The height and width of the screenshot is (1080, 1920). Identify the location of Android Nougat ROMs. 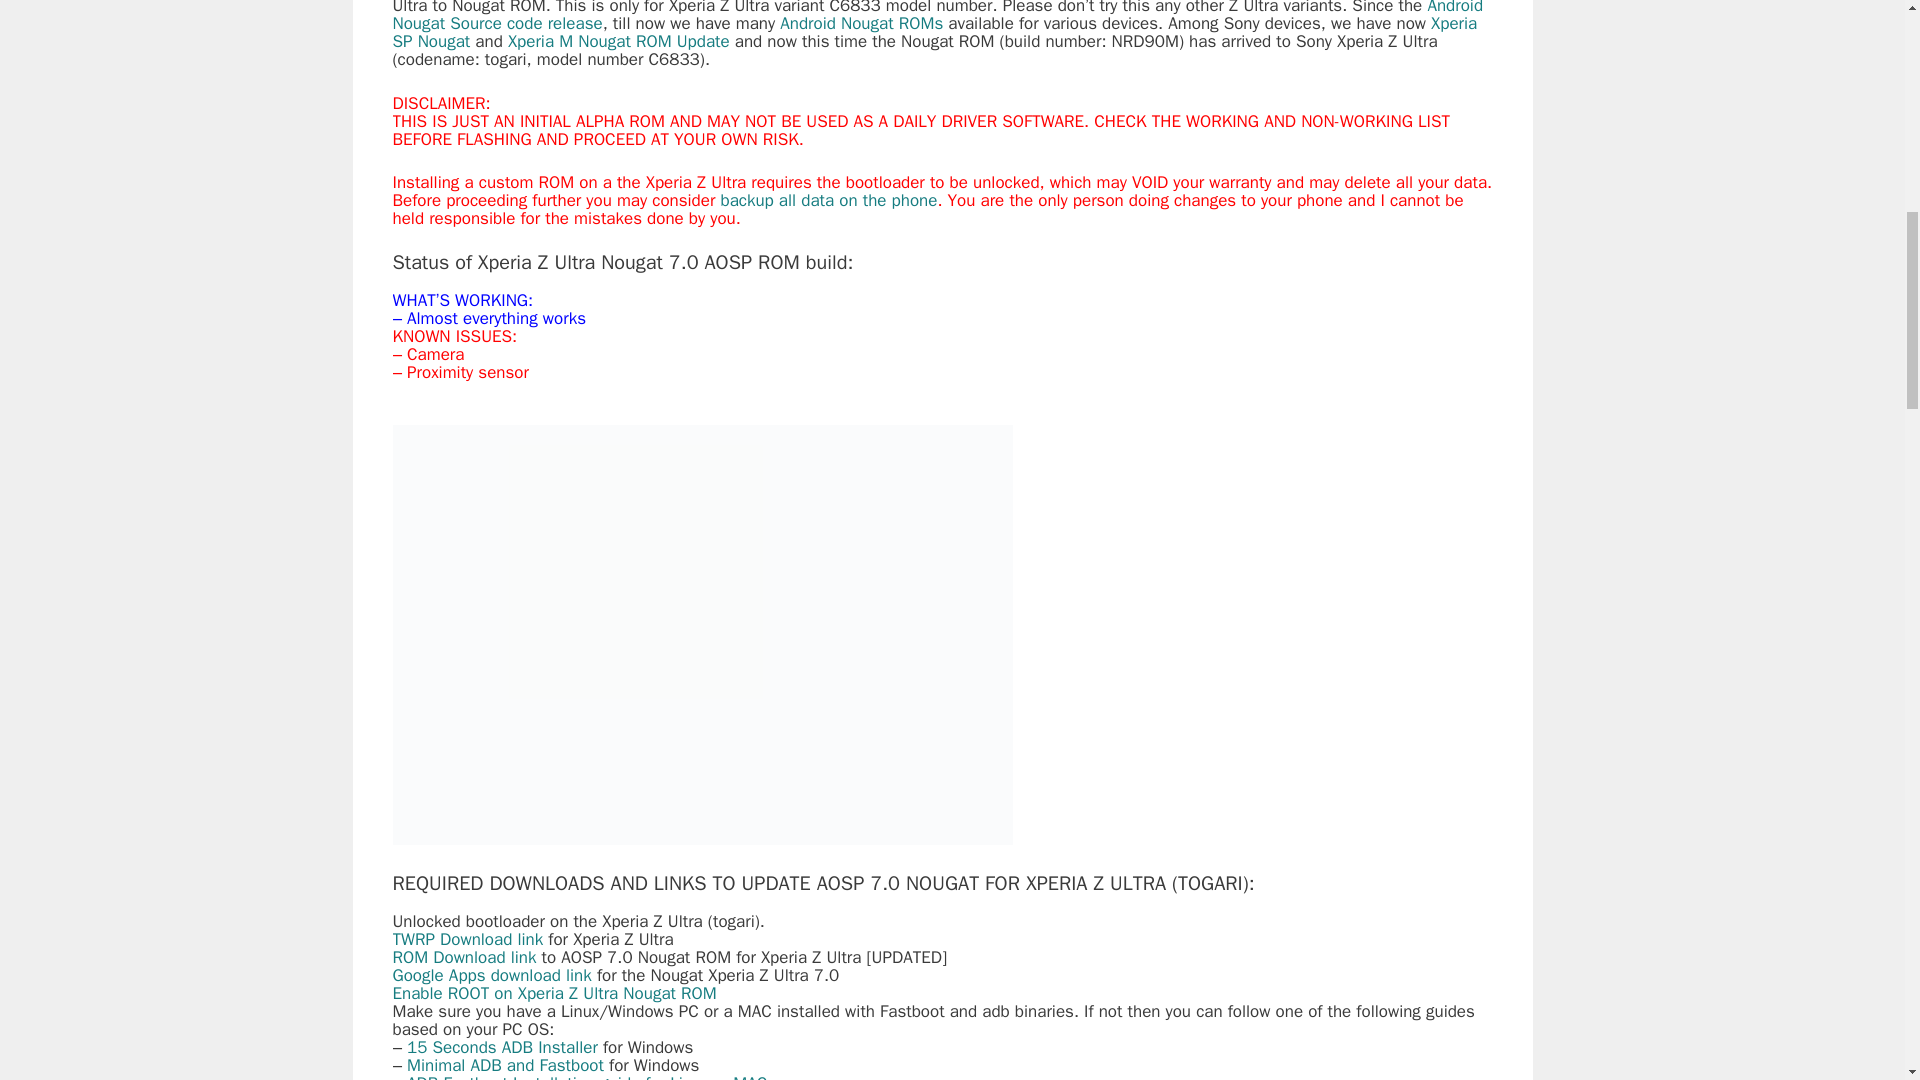
(860, 22).